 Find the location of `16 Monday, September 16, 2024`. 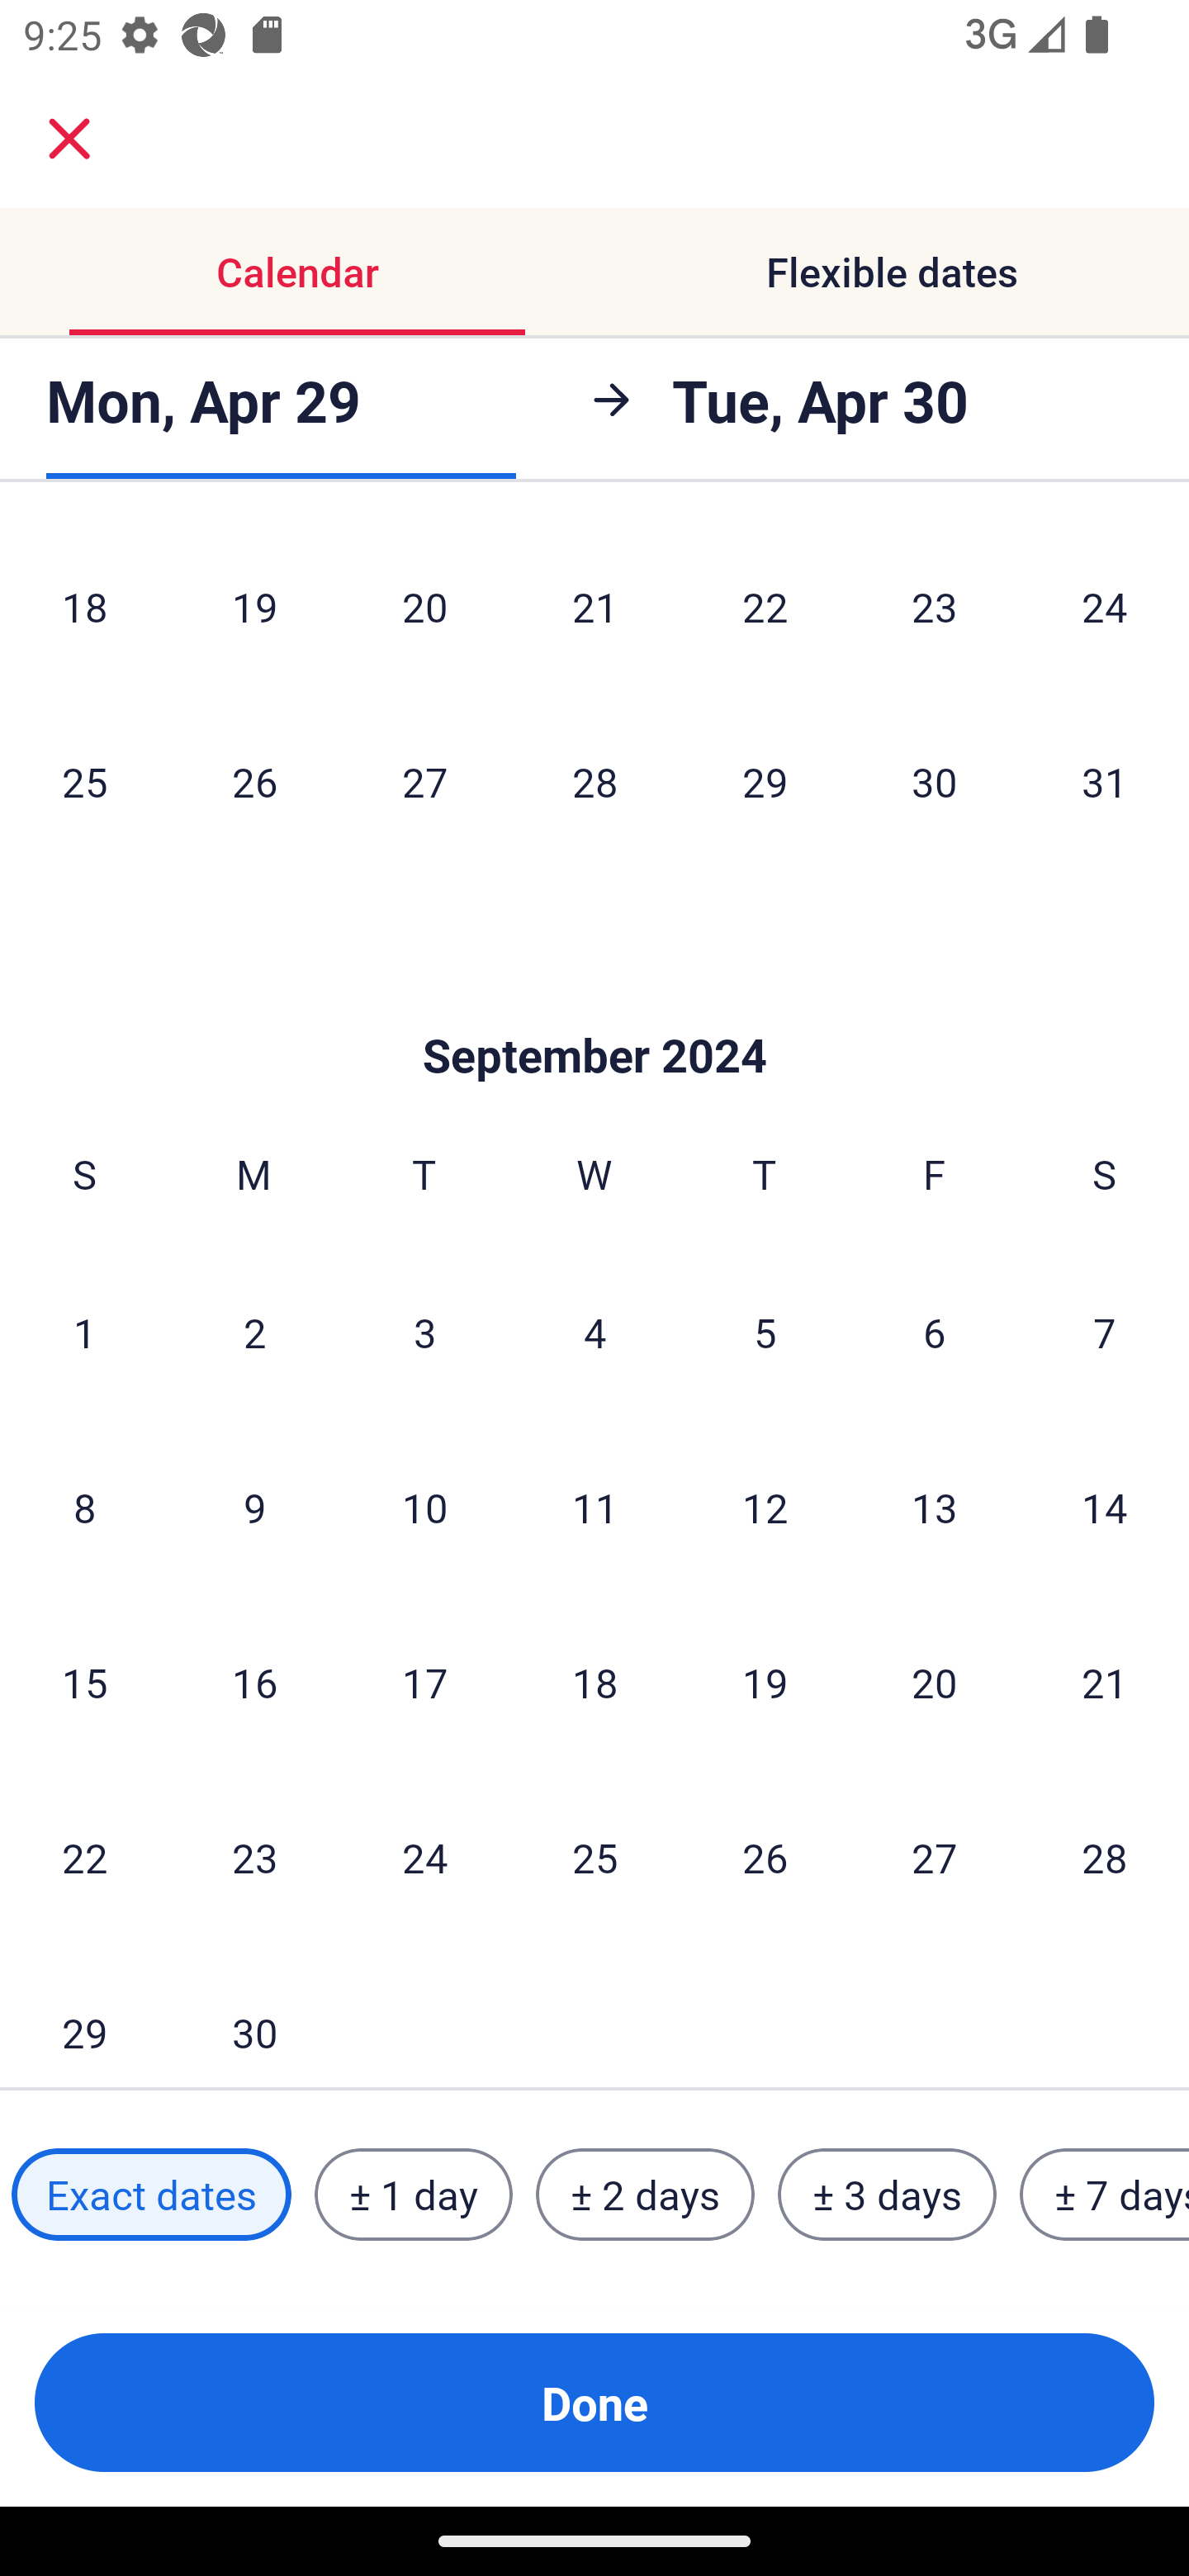

16 Monday, September 16, 2024 is located at coordinates (254, 1682).